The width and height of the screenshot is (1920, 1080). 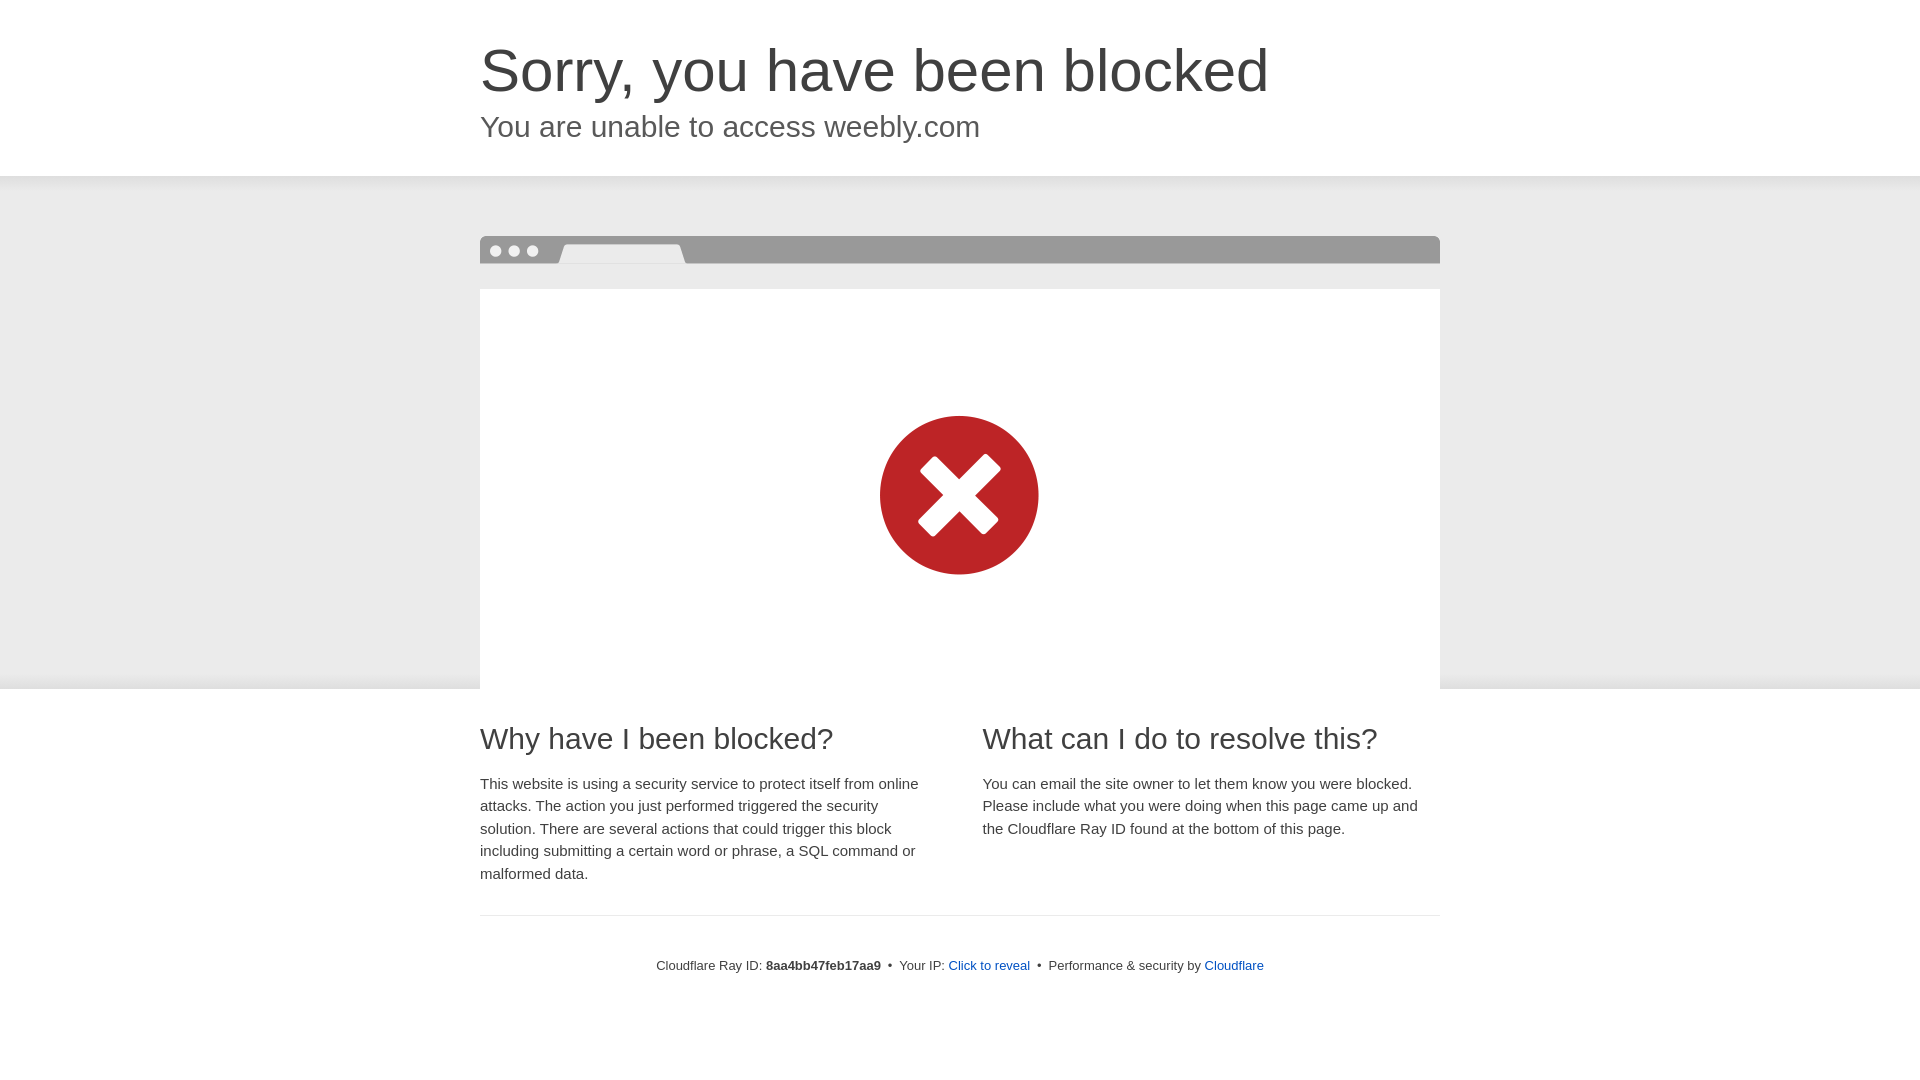 I want to click on Click to reveal, so click(x=990, y=966).